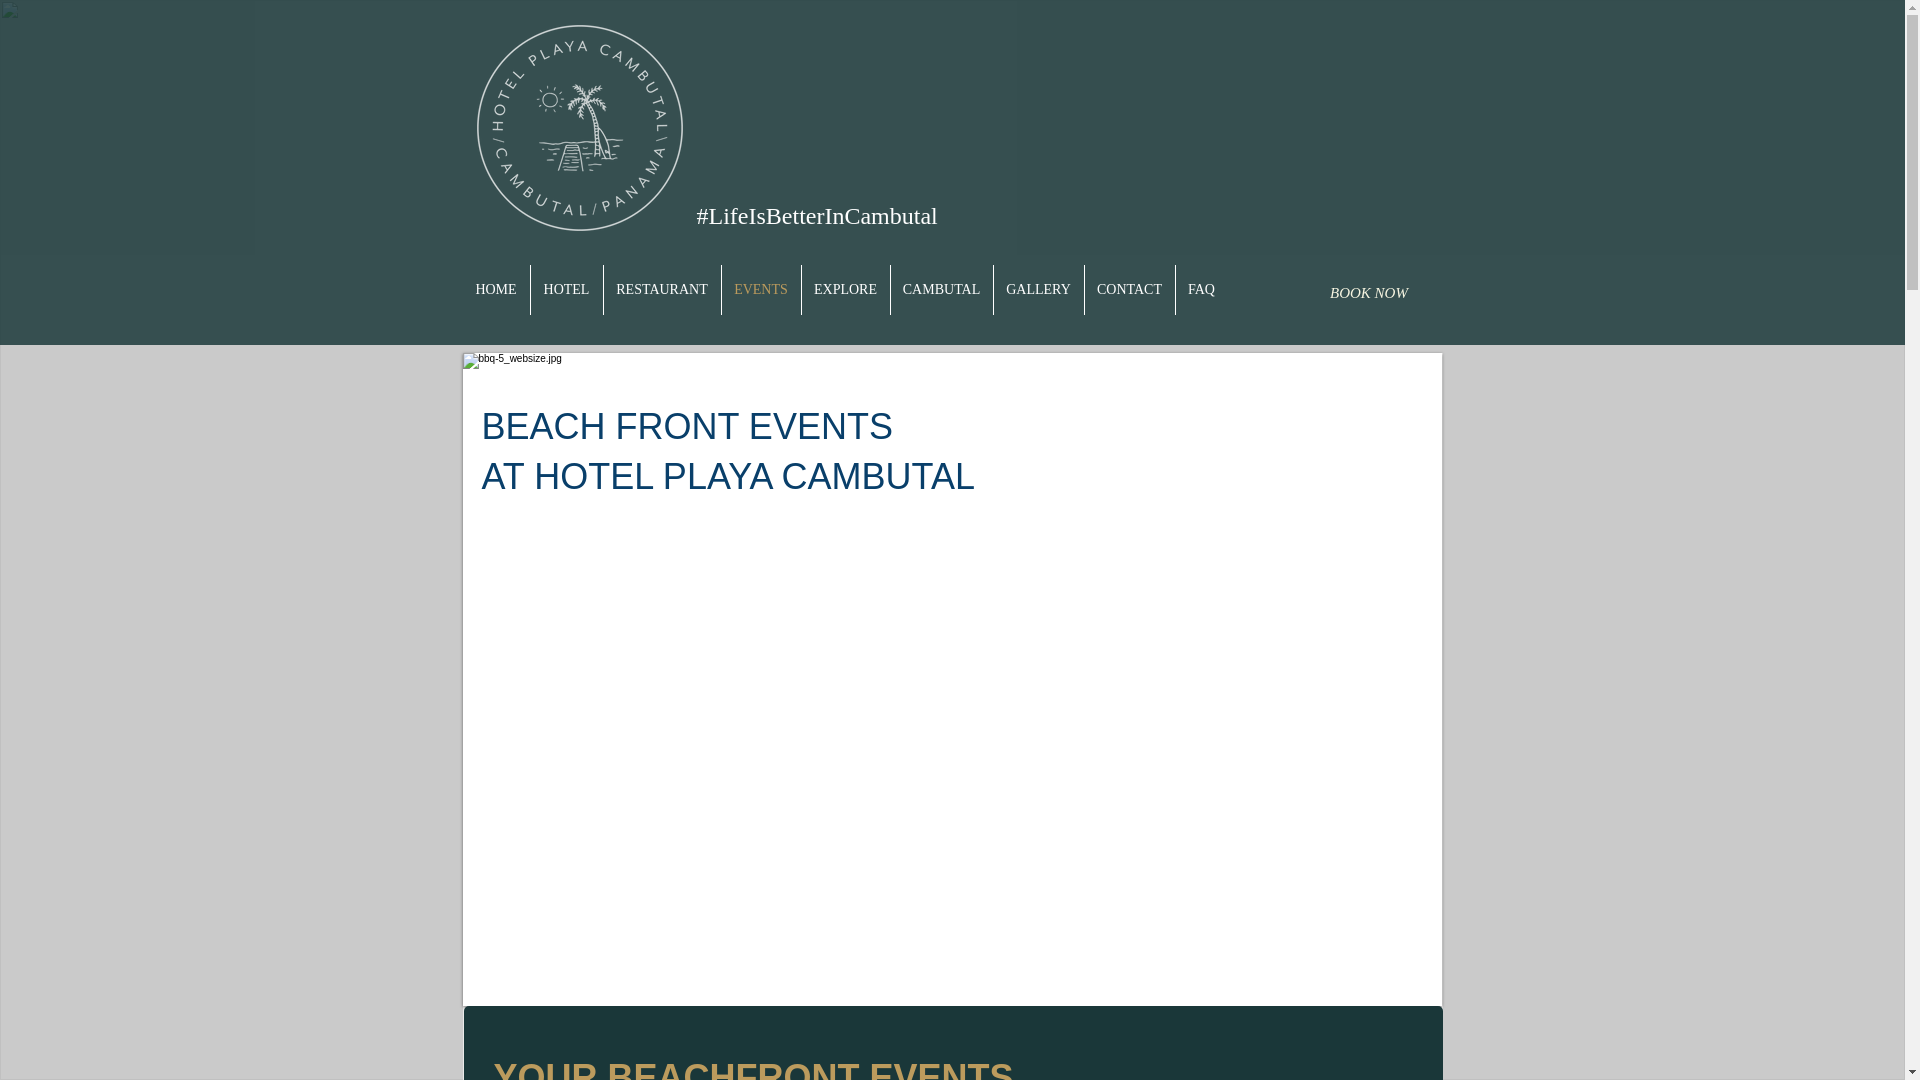 This screenshot has height=1080, width=1920. I want to click on CAMBUTAL, so click(941, 290).